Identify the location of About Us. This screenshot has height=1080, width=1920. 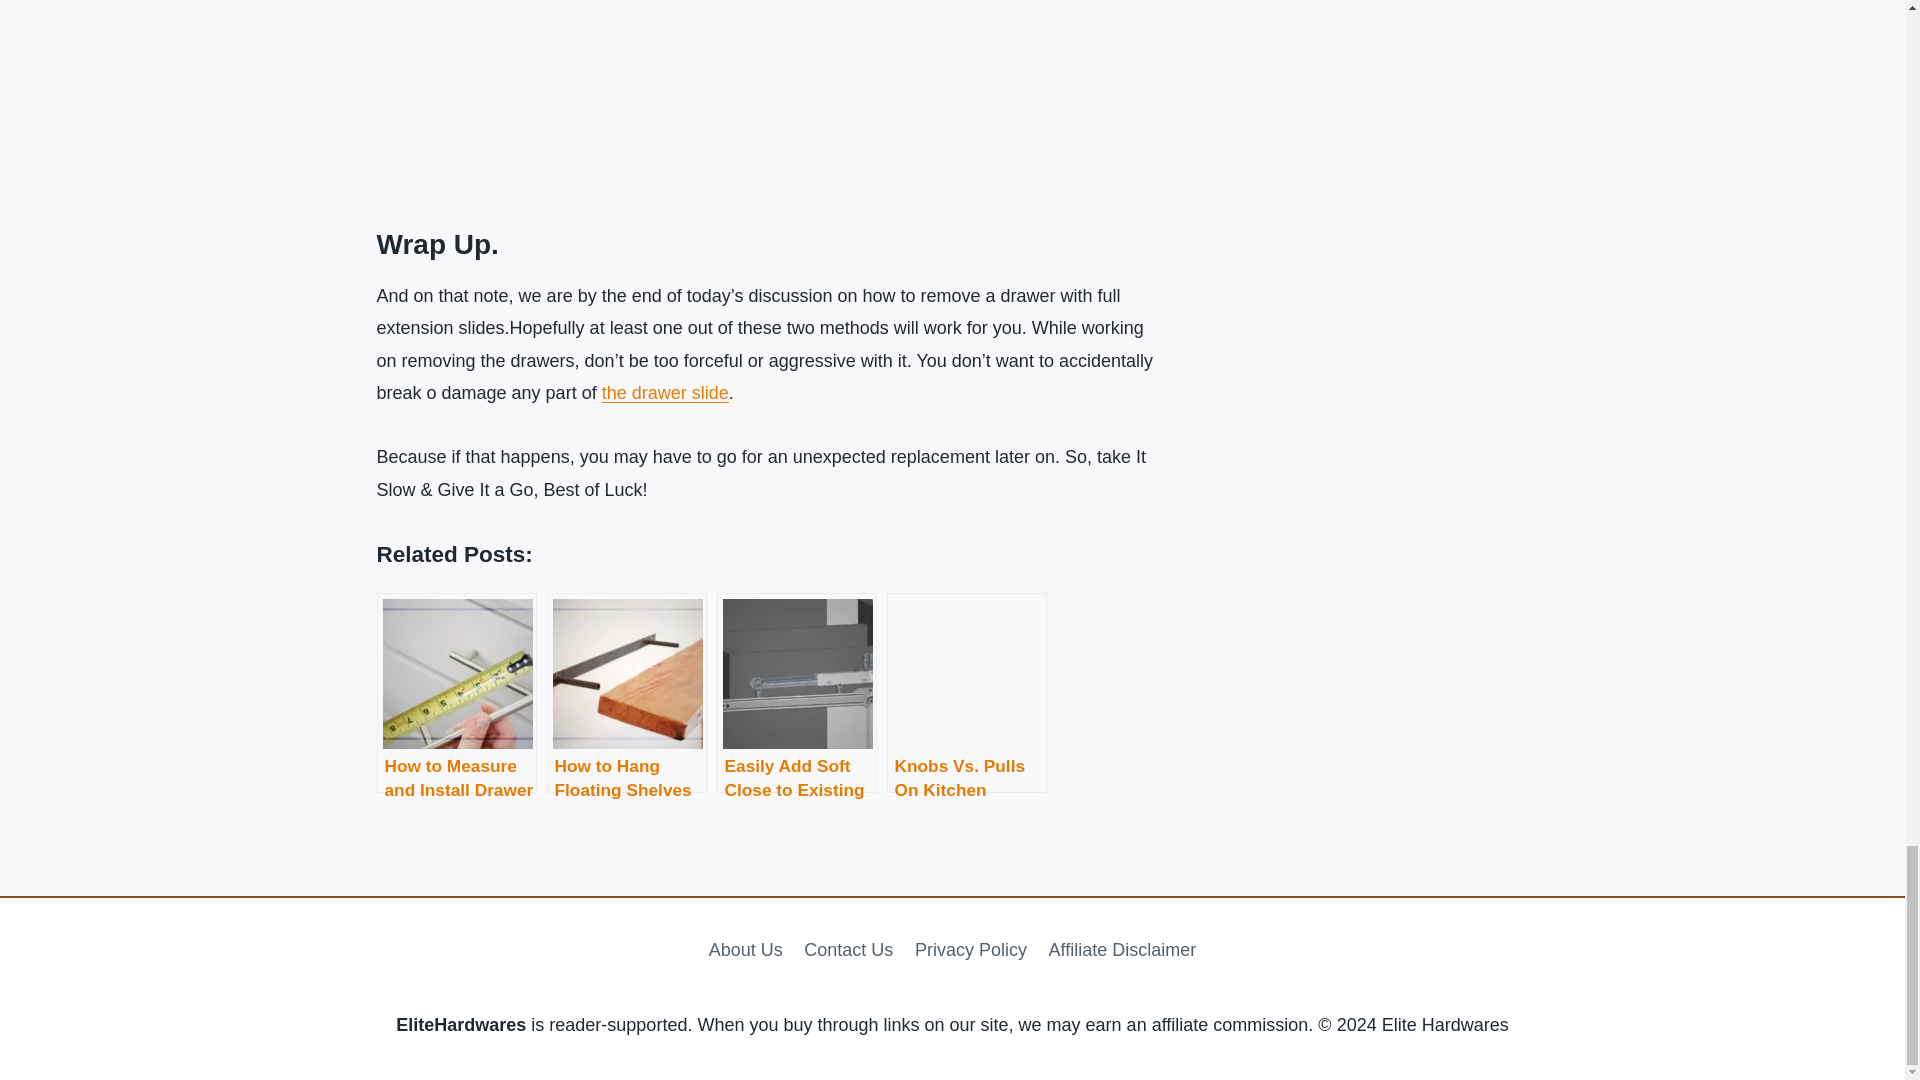
(746, 948).